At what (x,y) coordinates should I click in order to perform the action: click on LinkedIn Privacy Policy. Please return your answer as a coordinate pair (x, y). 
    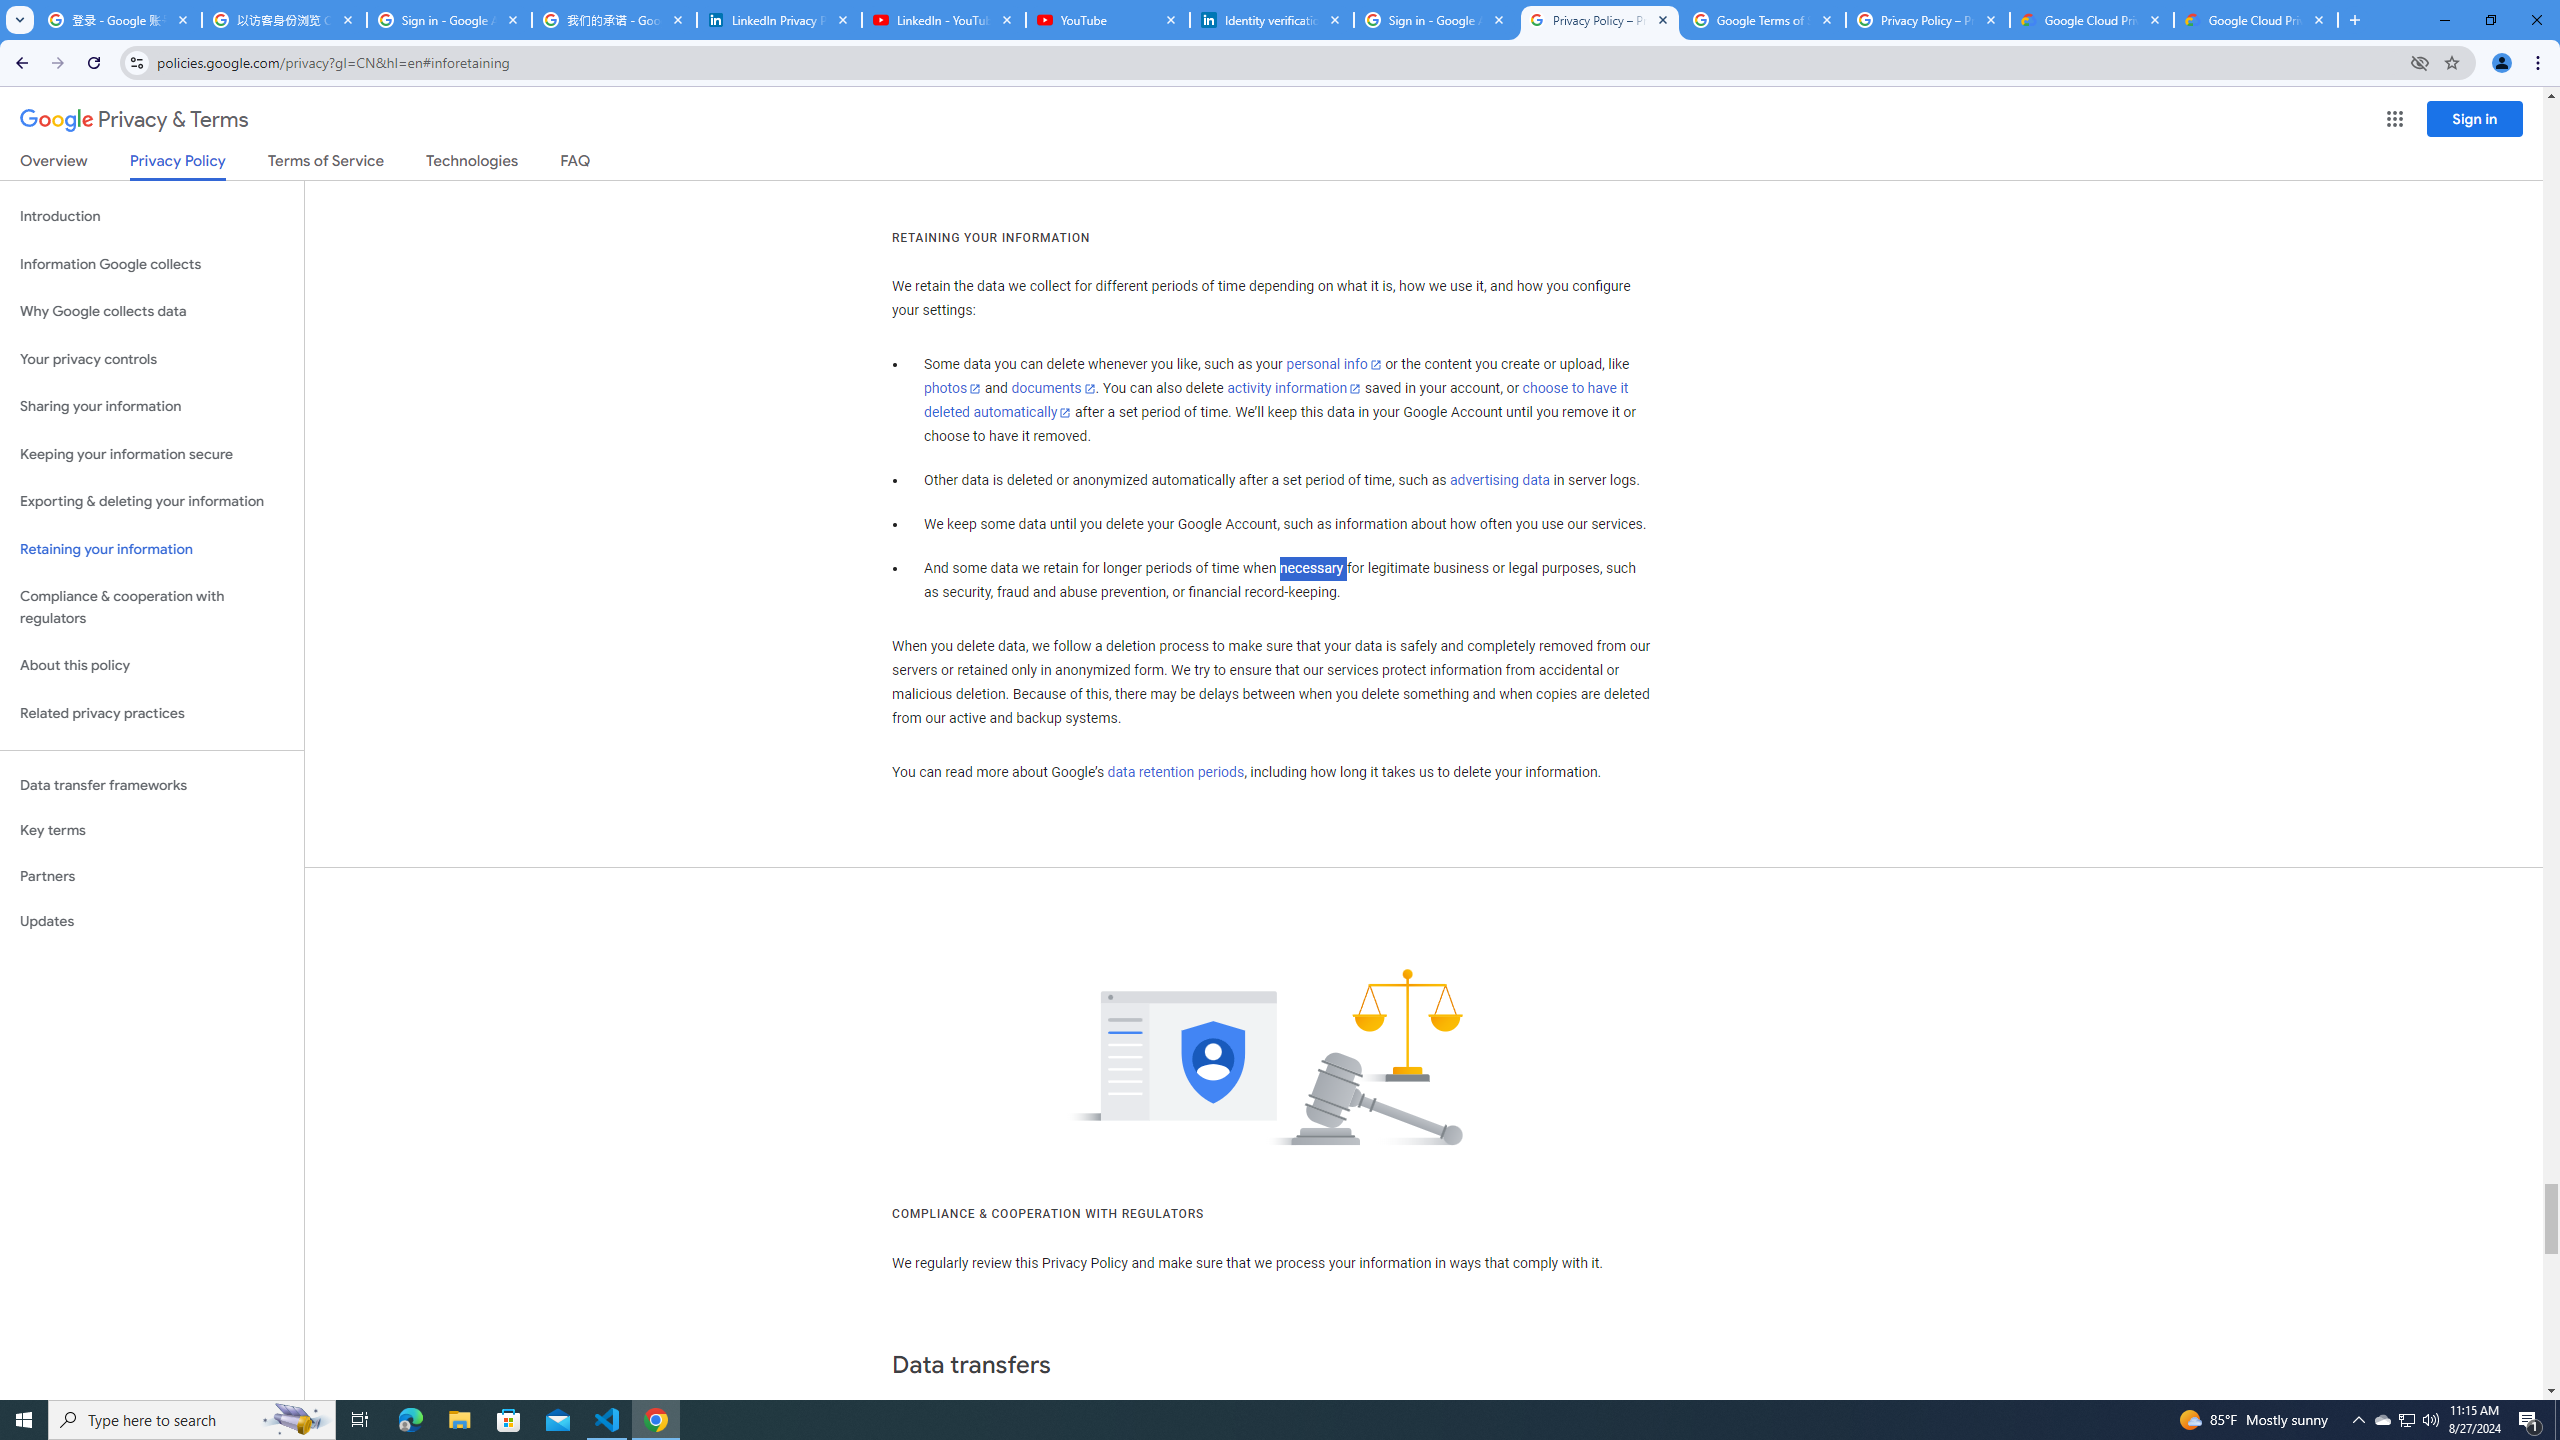
    Looking at the image, I should click on (779, 20).